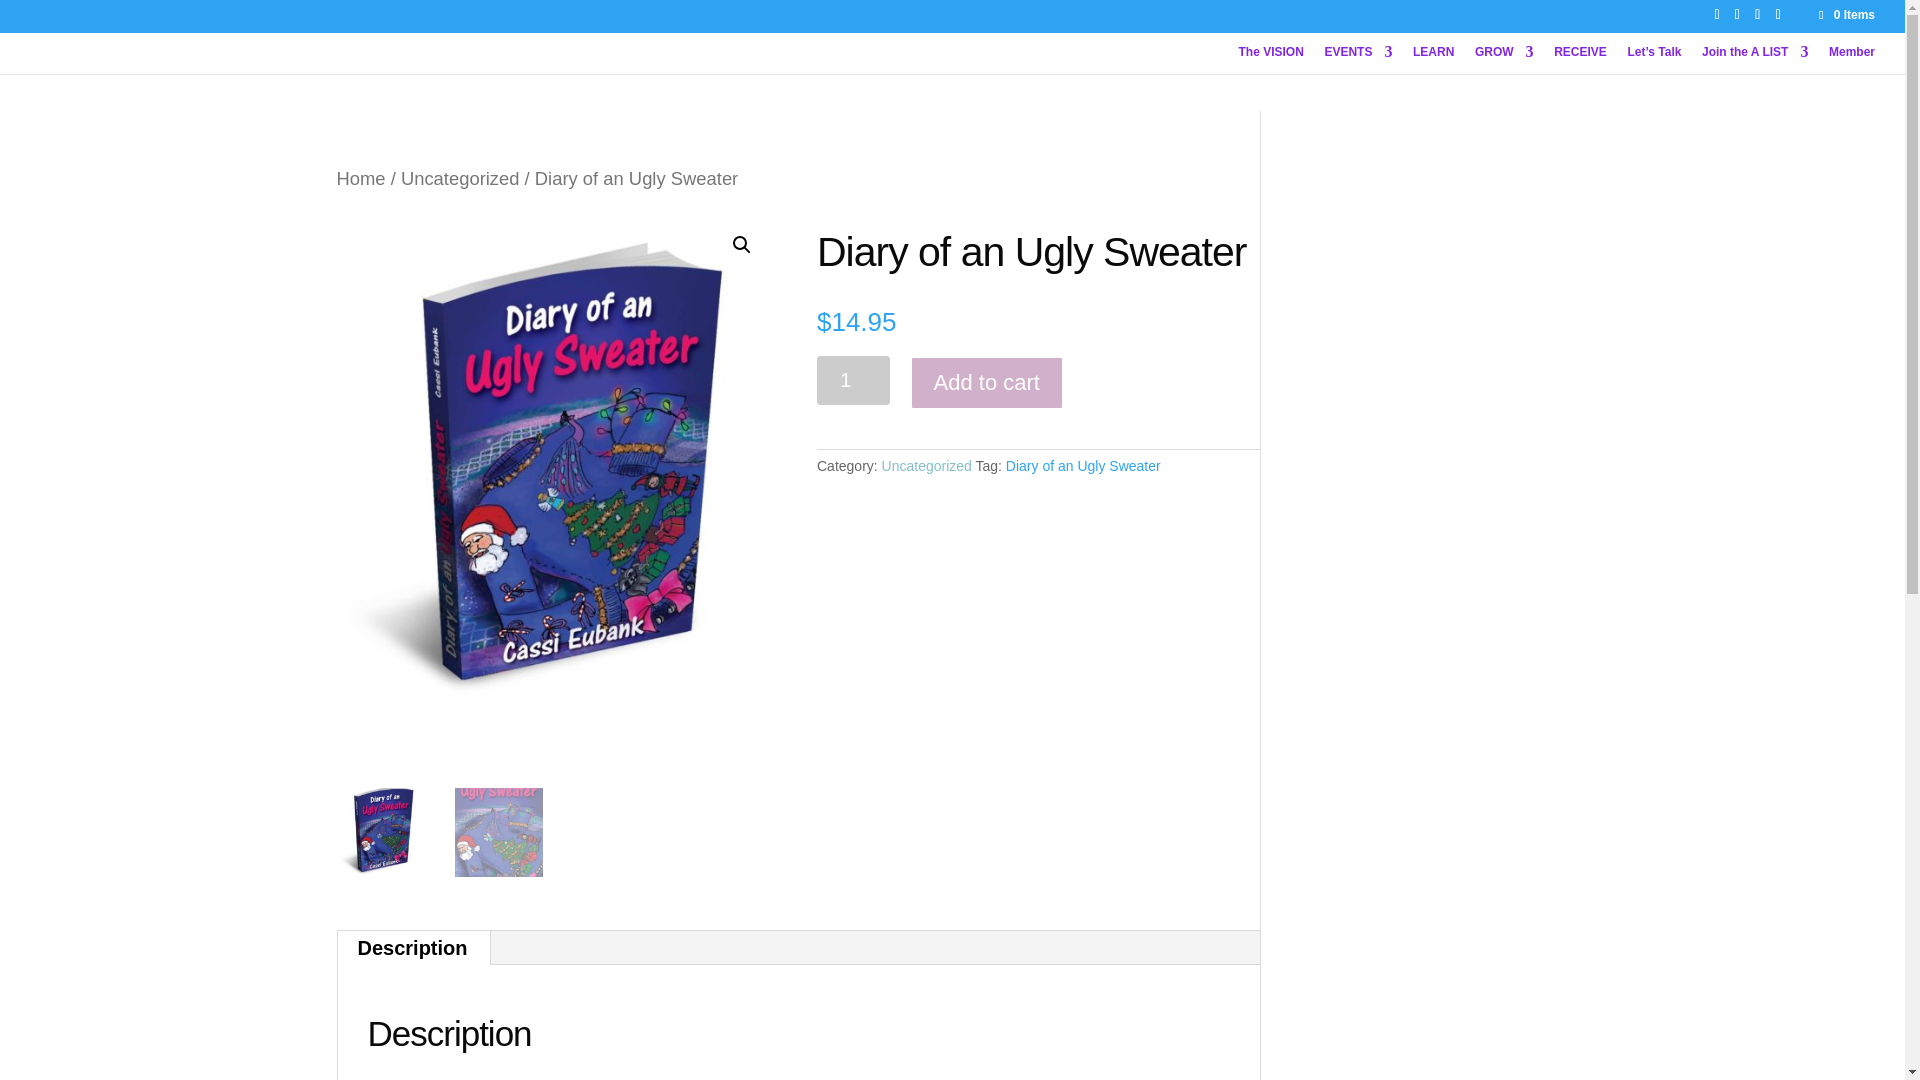 Image resolution: width=1920 pixels, height=1080 pixels. What do you see at coordinates (1846, 14) in the screenshot?
I see `0 Items` at bounding box center [1846, 14].